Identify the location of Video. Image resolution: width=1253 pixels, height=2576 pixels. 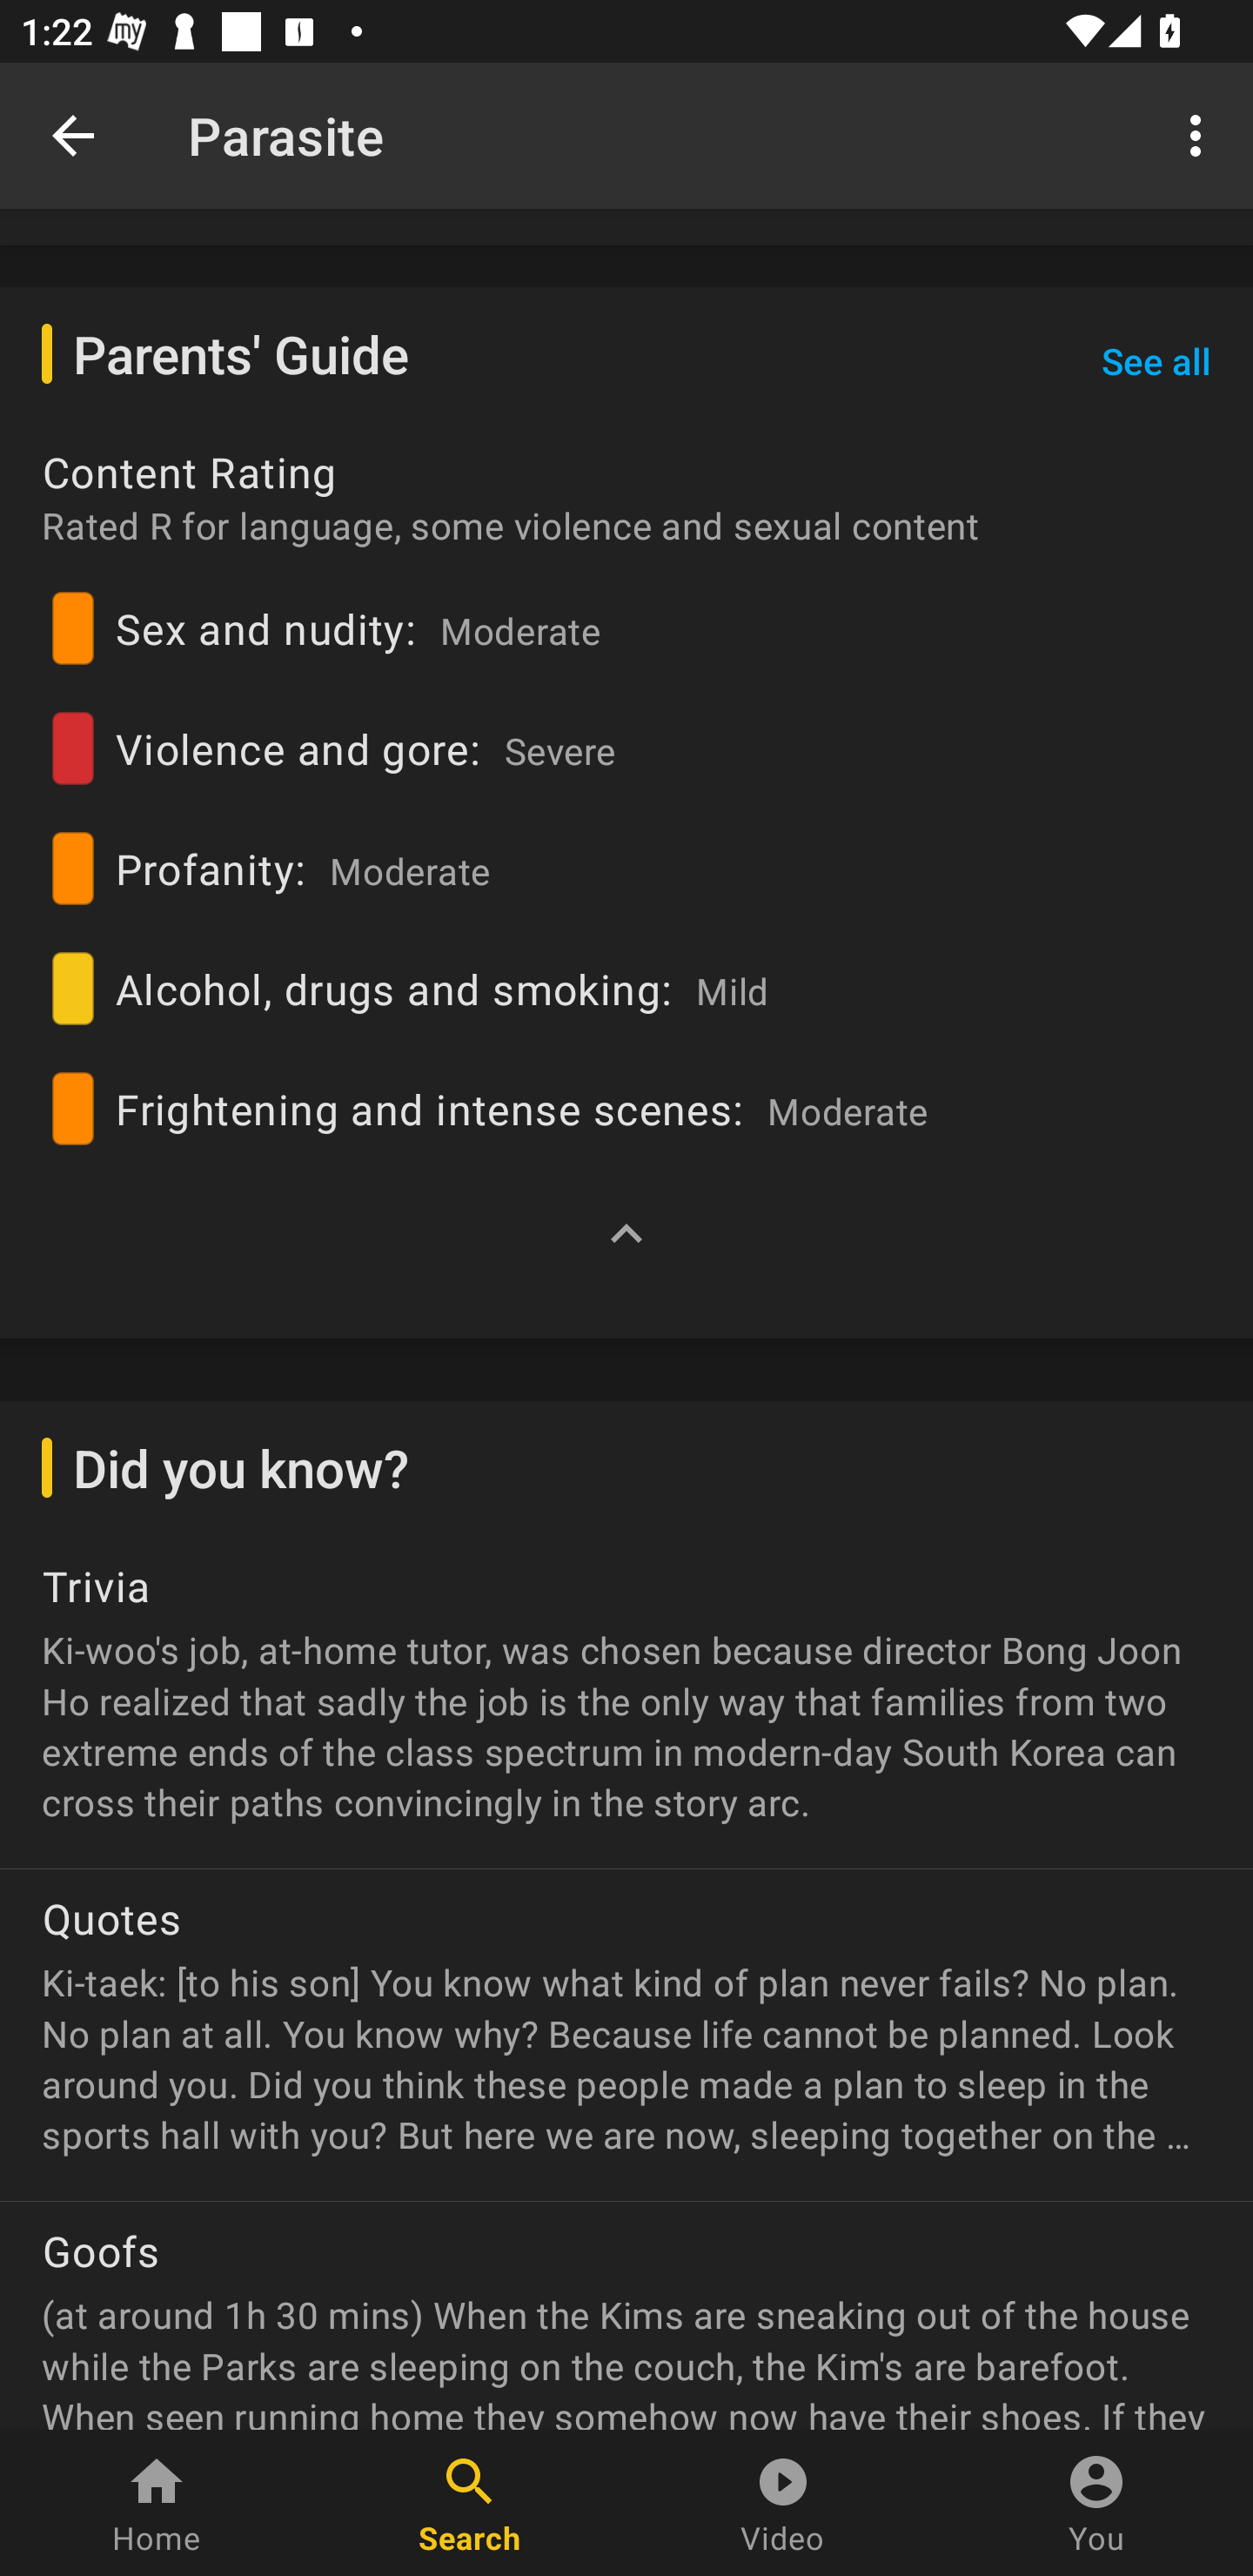
(783, 2503).